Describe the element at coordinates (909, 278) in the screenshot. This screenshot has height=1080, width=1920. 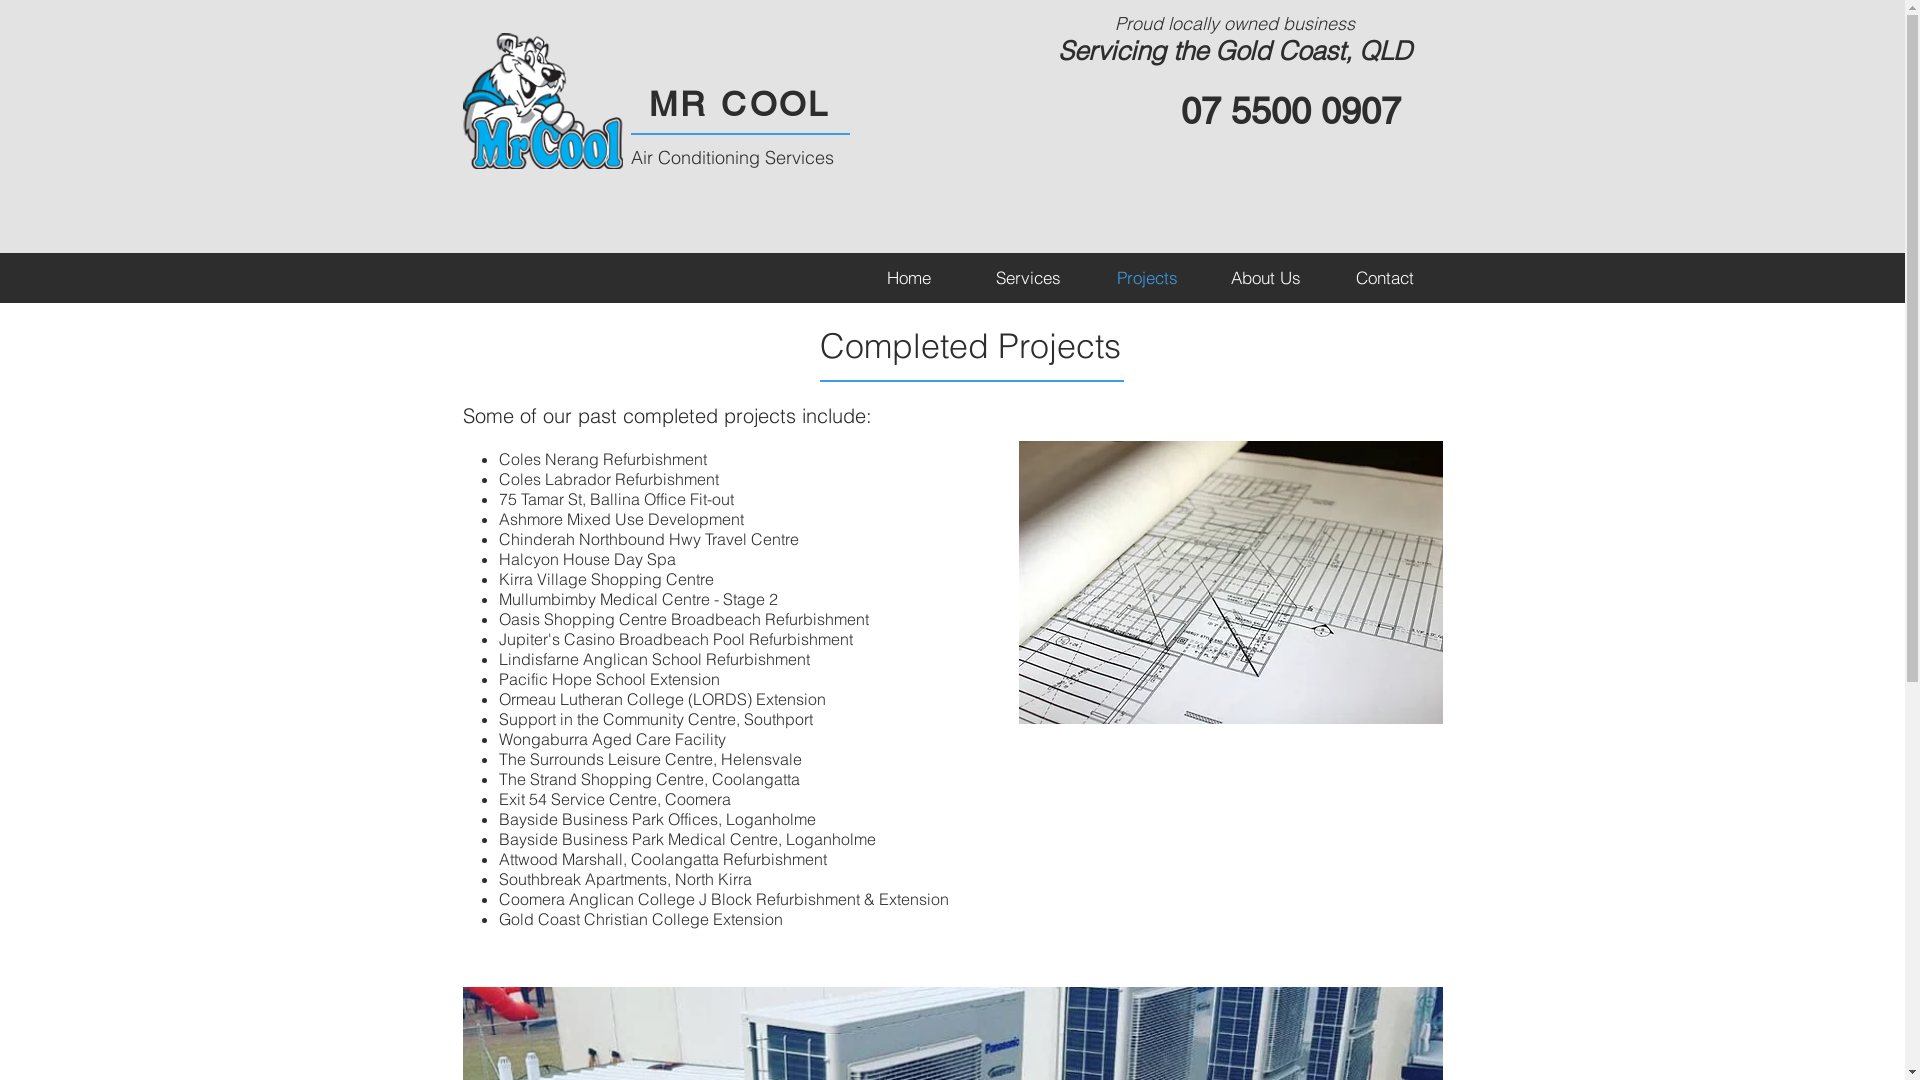
I see `Home` at that location.